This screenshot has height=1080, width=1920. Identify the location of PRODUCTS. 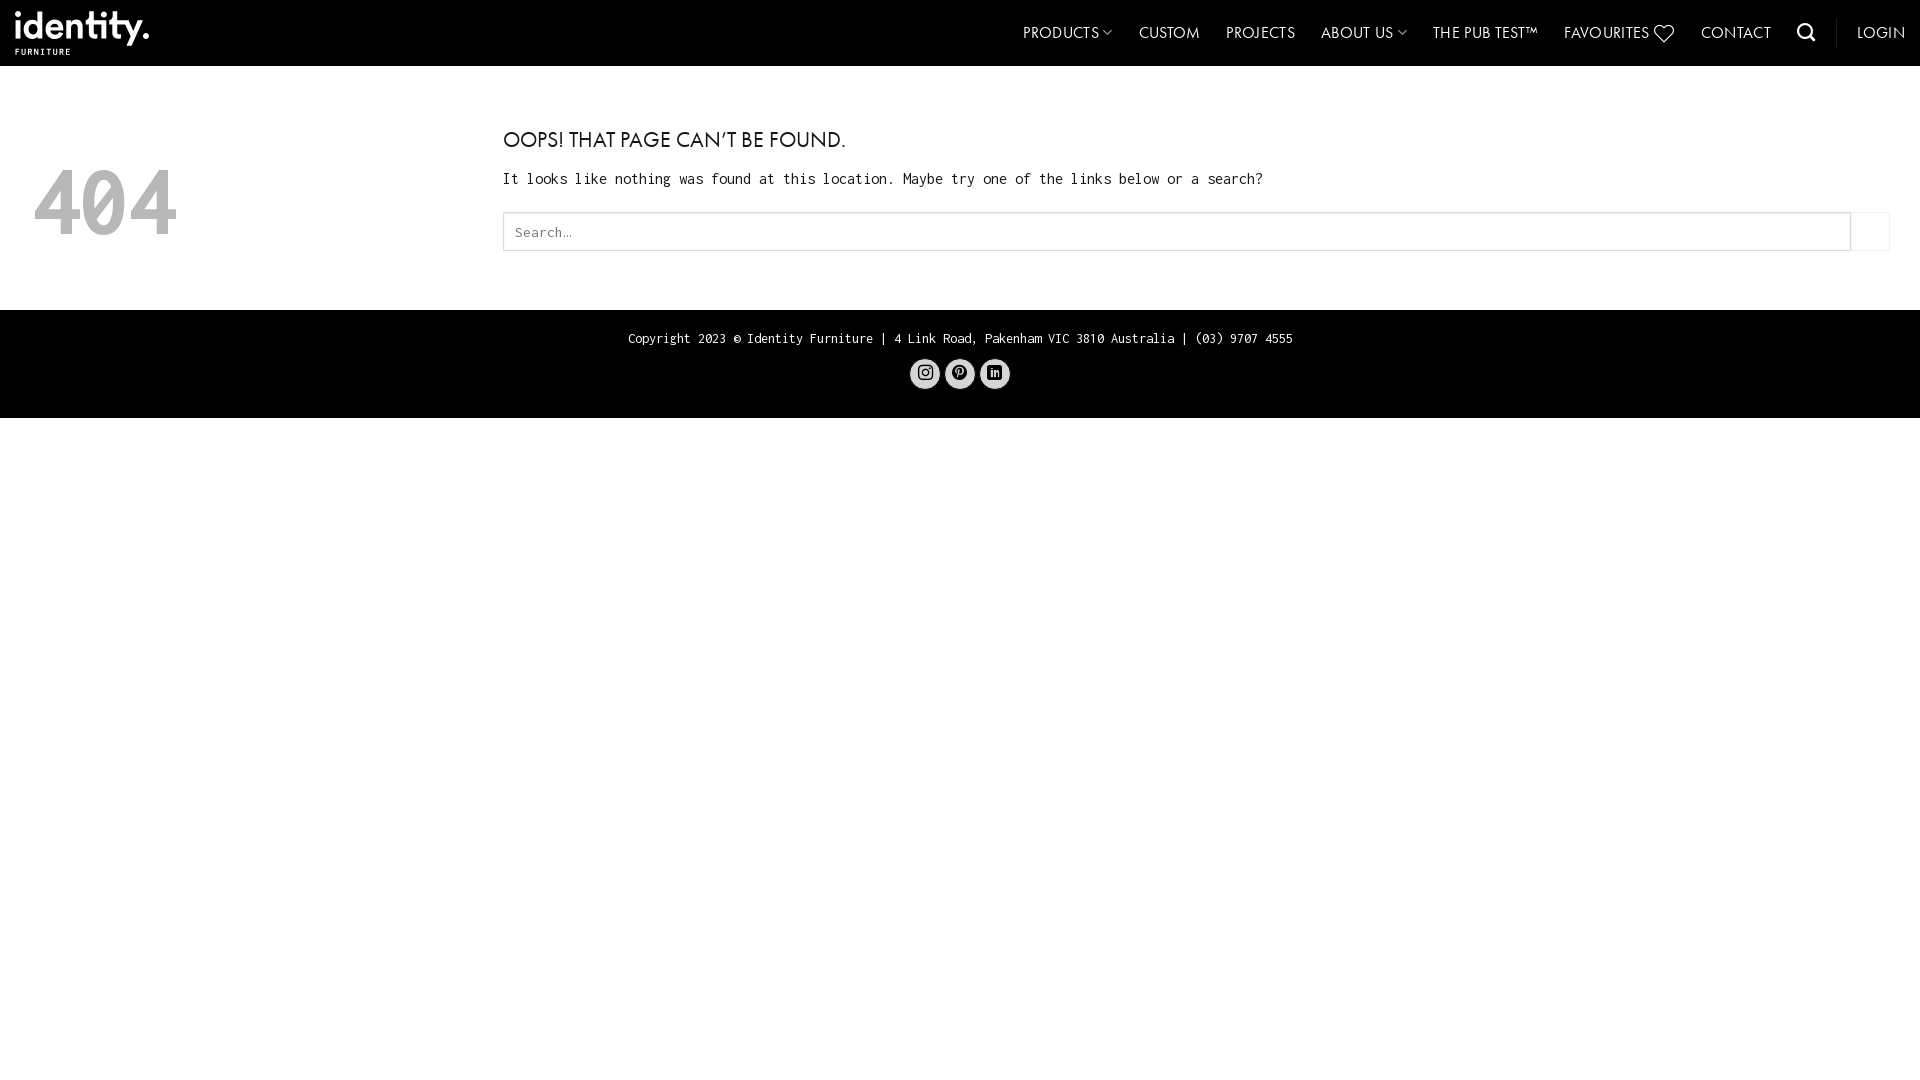
(1068, 33).